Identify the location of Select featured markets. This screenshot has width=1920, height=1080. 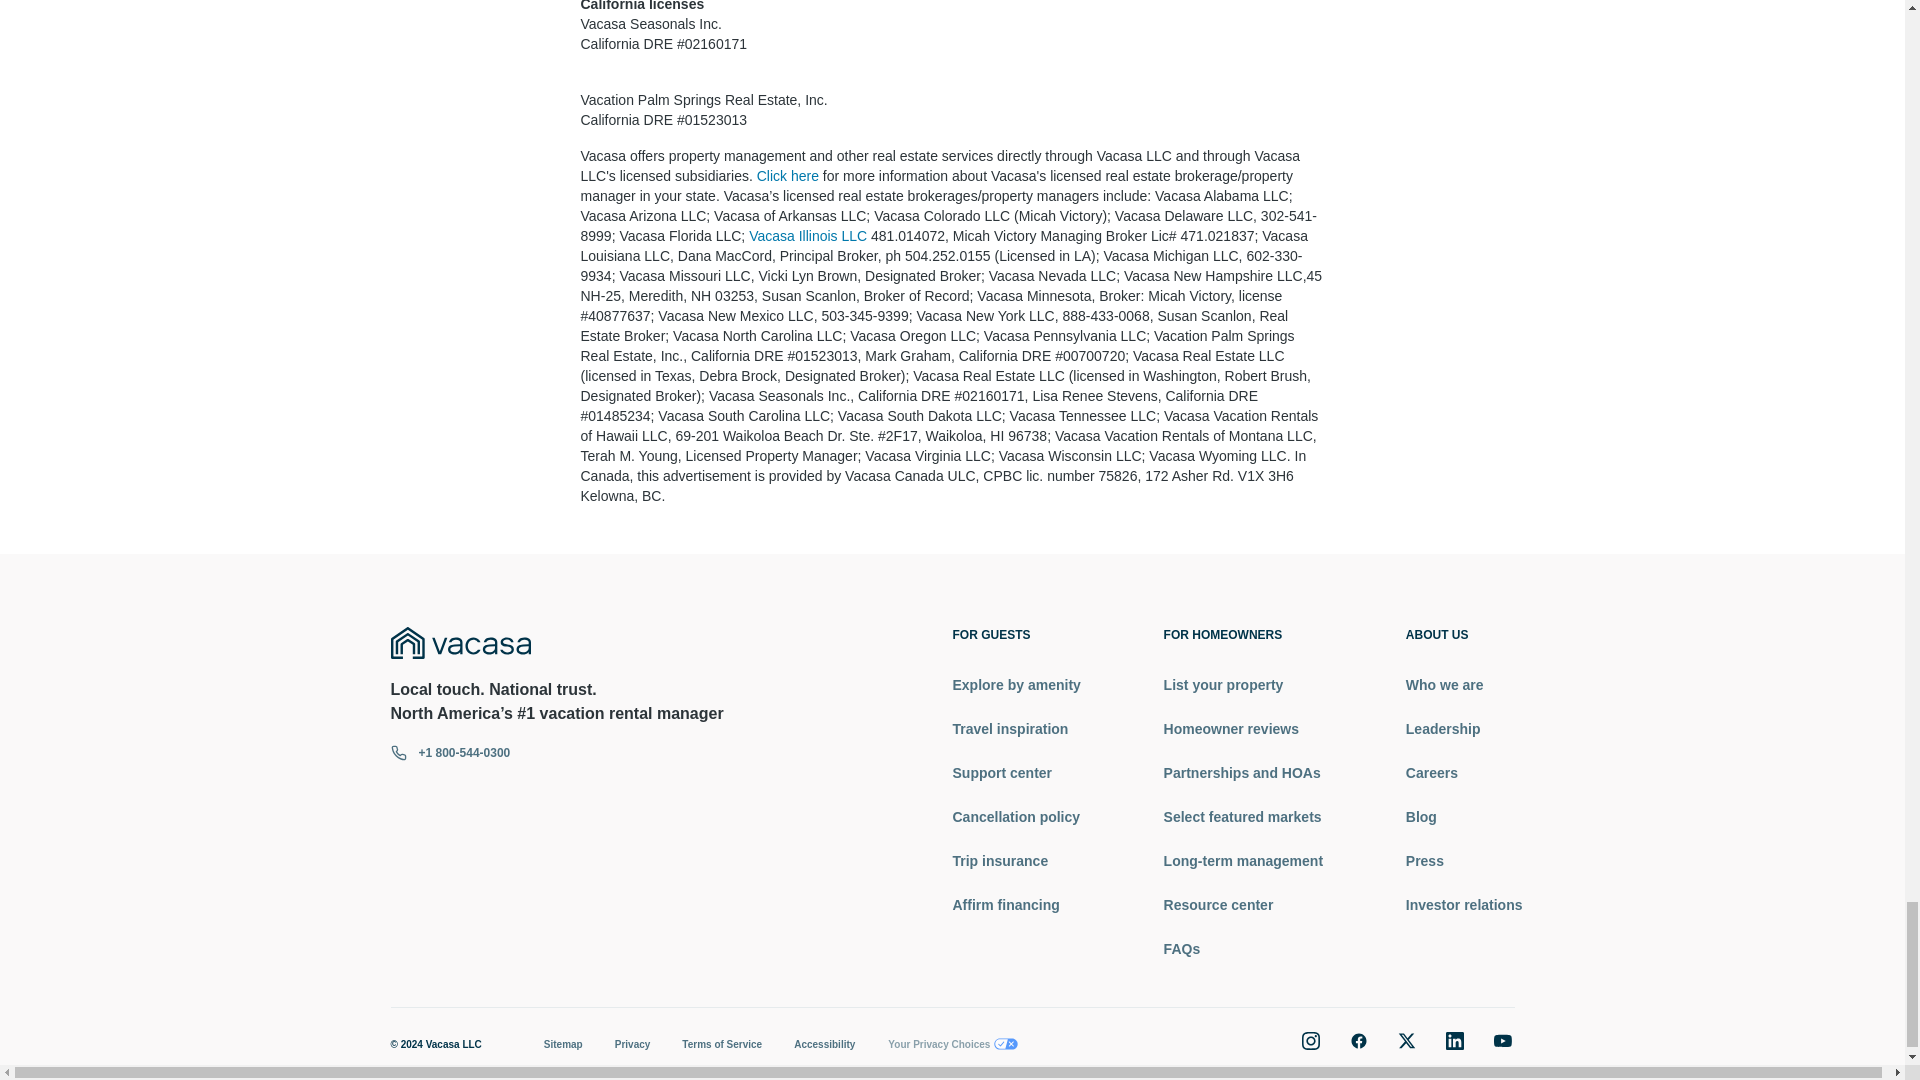
(1242, 816).